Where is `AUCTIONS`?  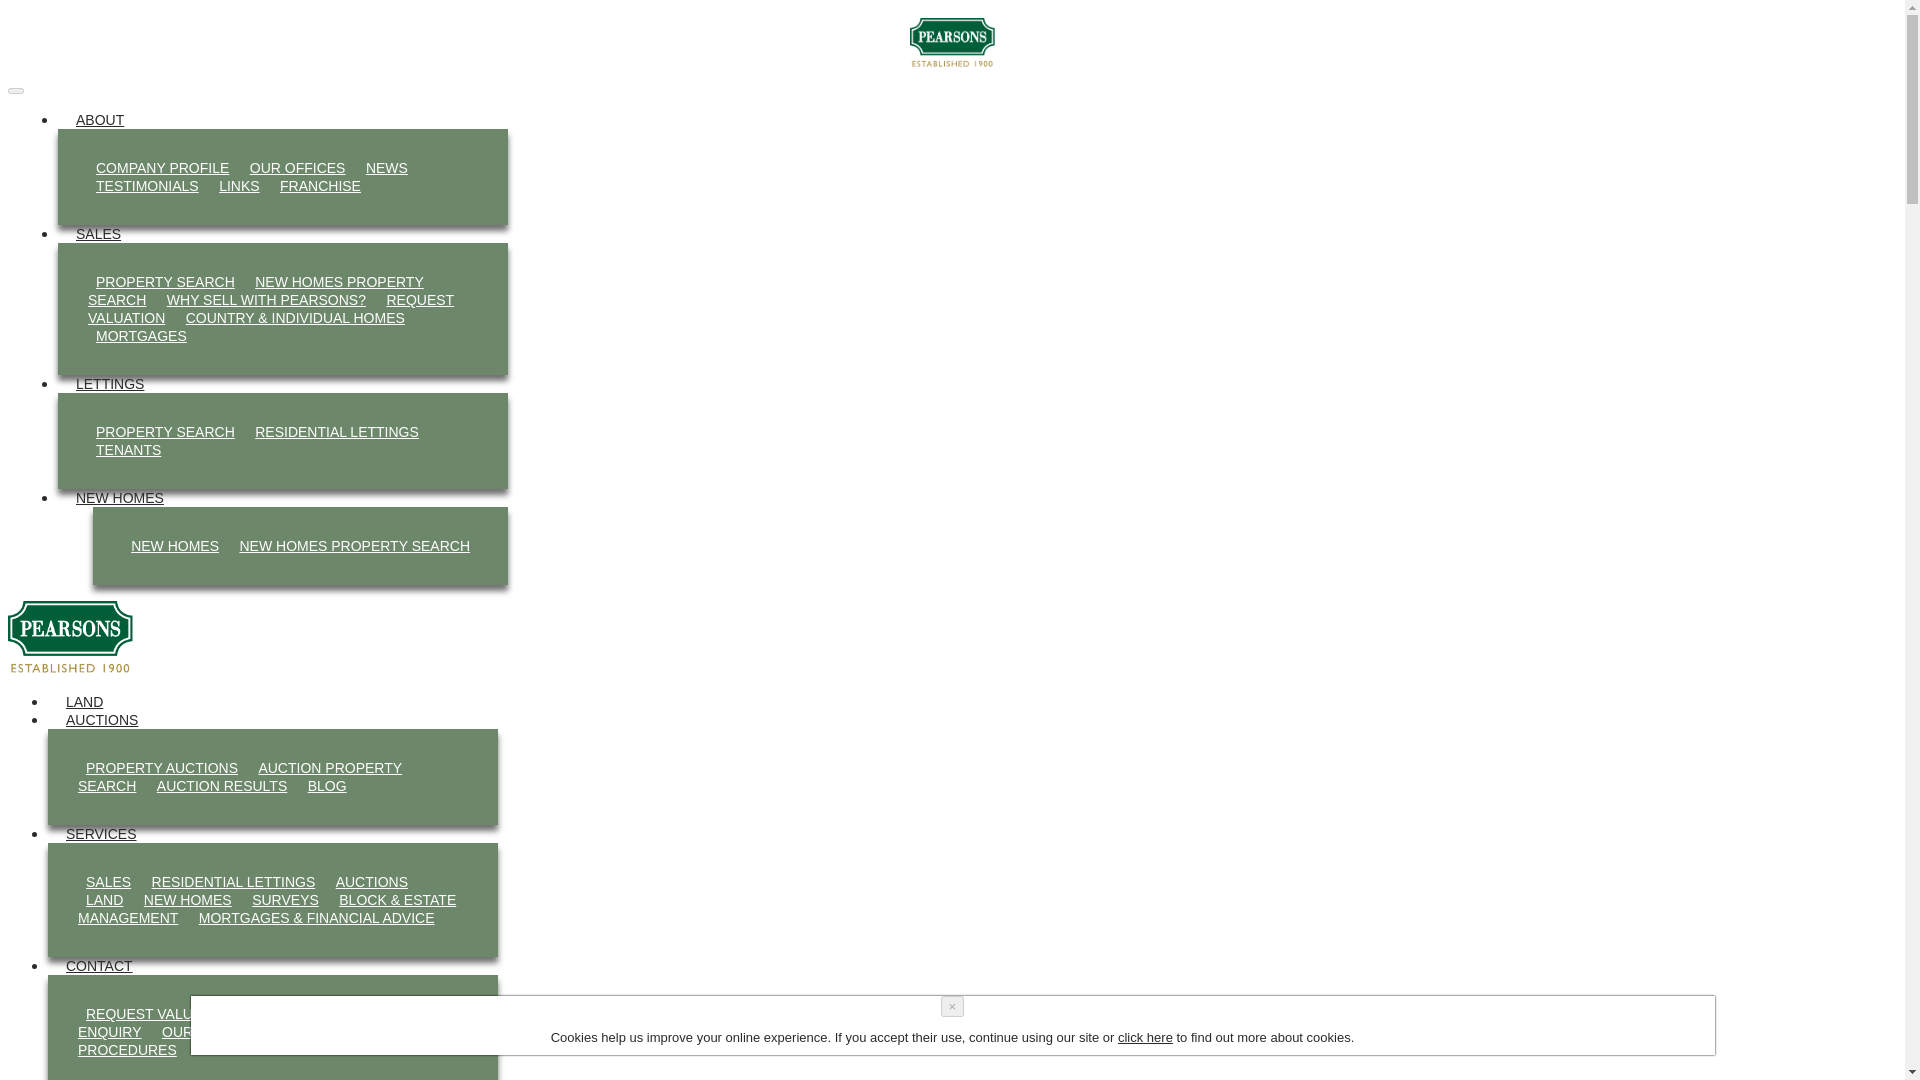
AUCTIONS is located at coordinates (102, 720).